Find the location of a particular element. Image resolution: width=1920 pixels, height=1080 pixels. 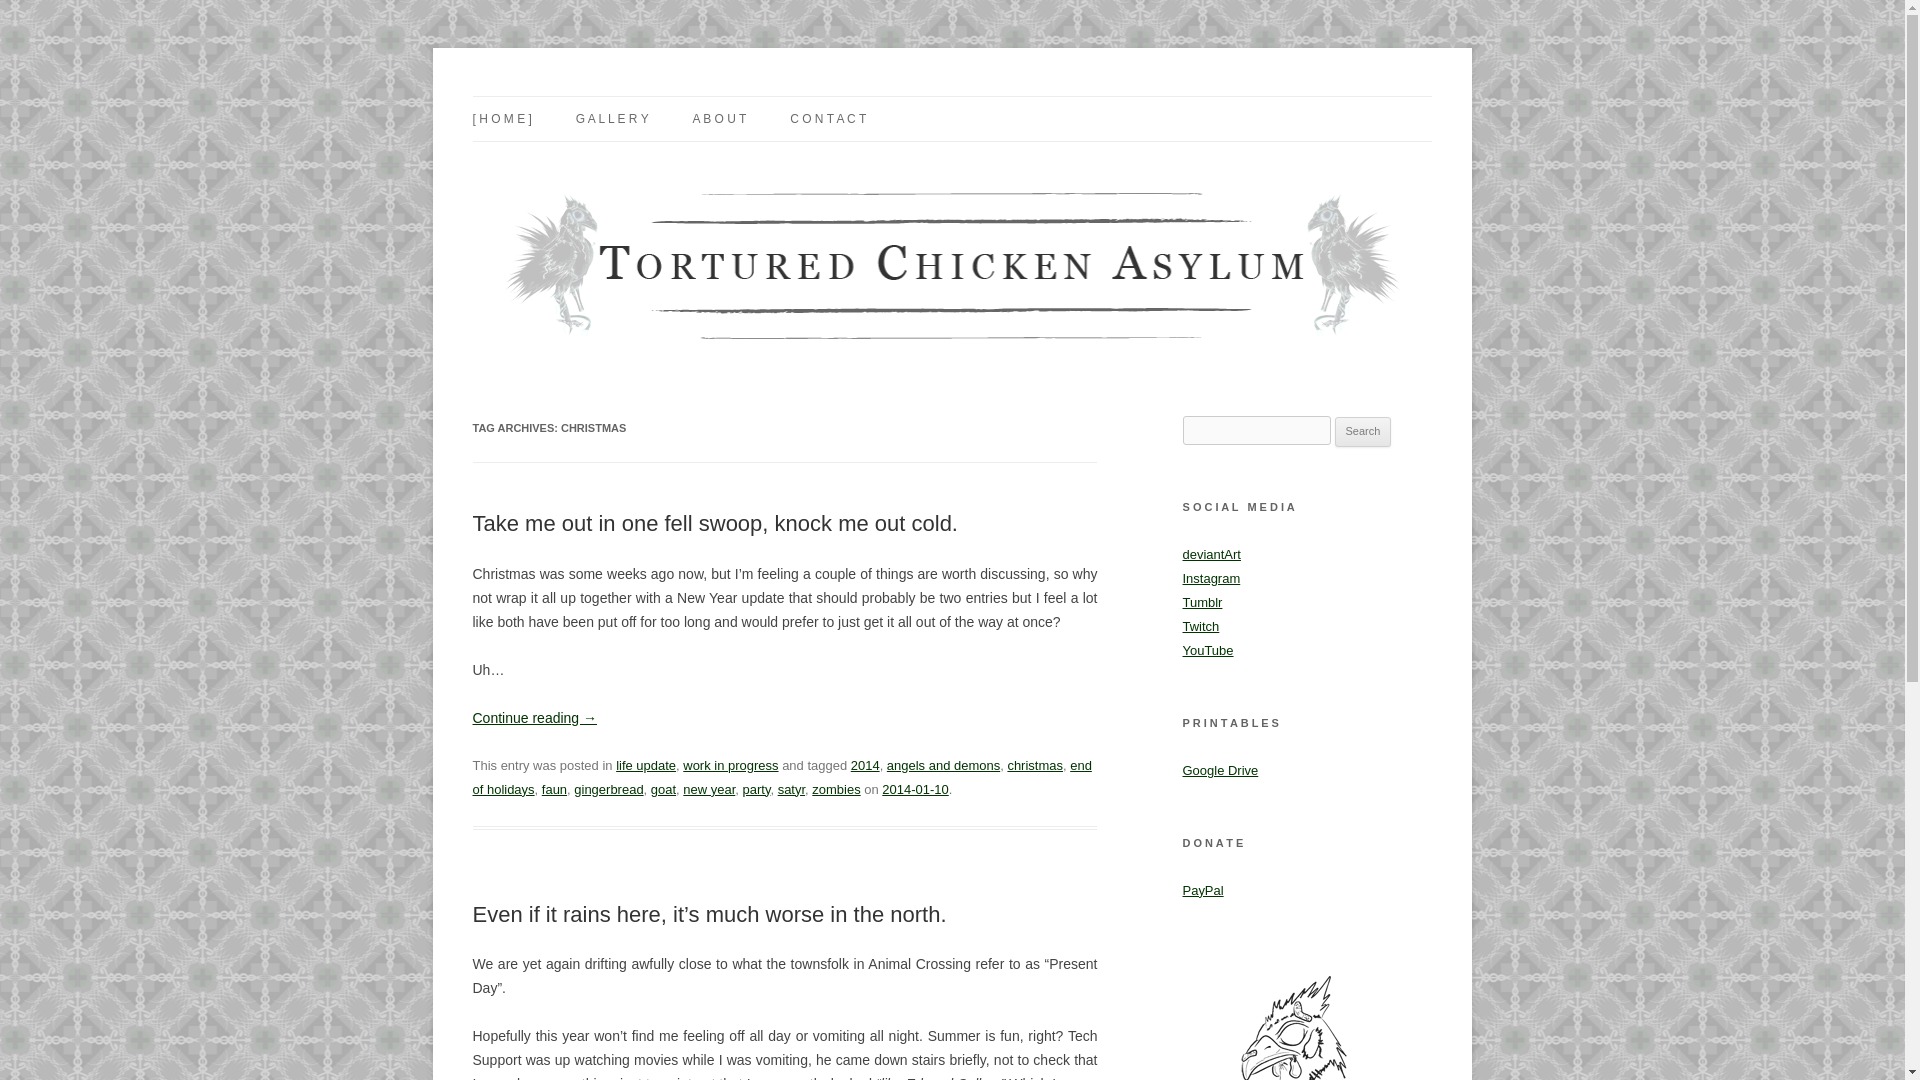

gingerbread is located at coordinates (608, 789).